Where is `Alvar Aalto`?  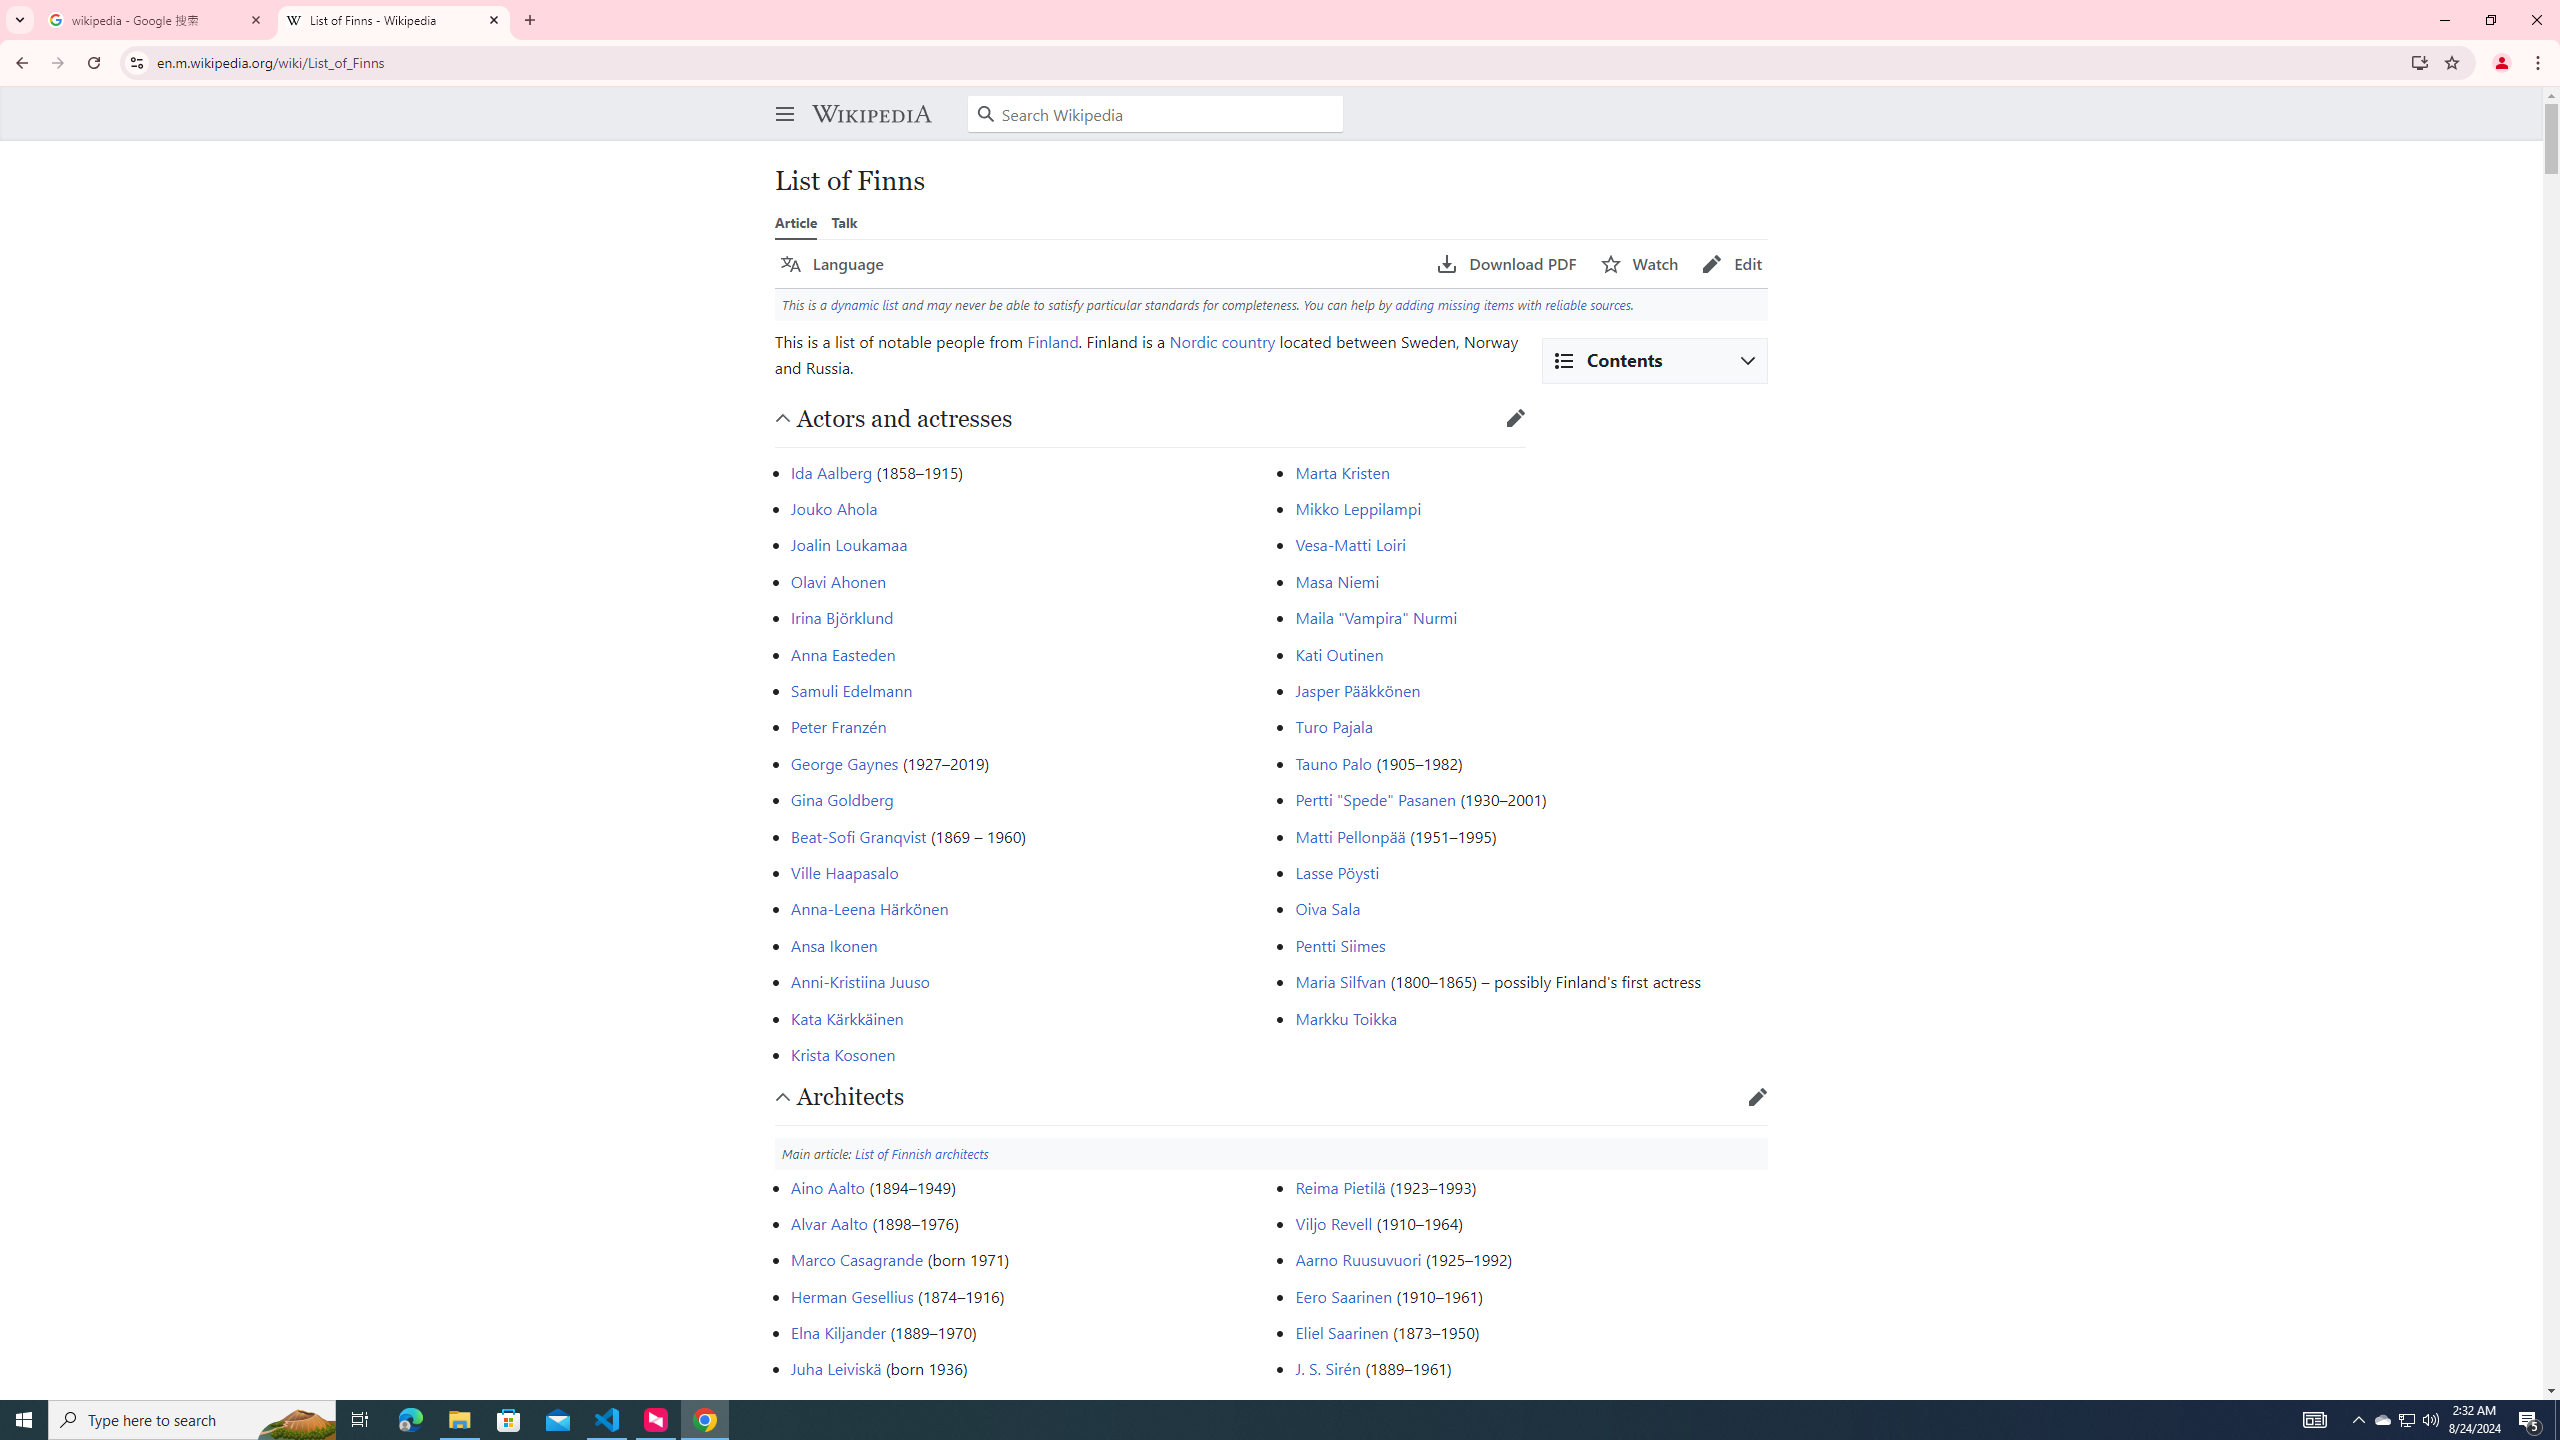 Alvar Aalto is located at coordinates (829, 1223).